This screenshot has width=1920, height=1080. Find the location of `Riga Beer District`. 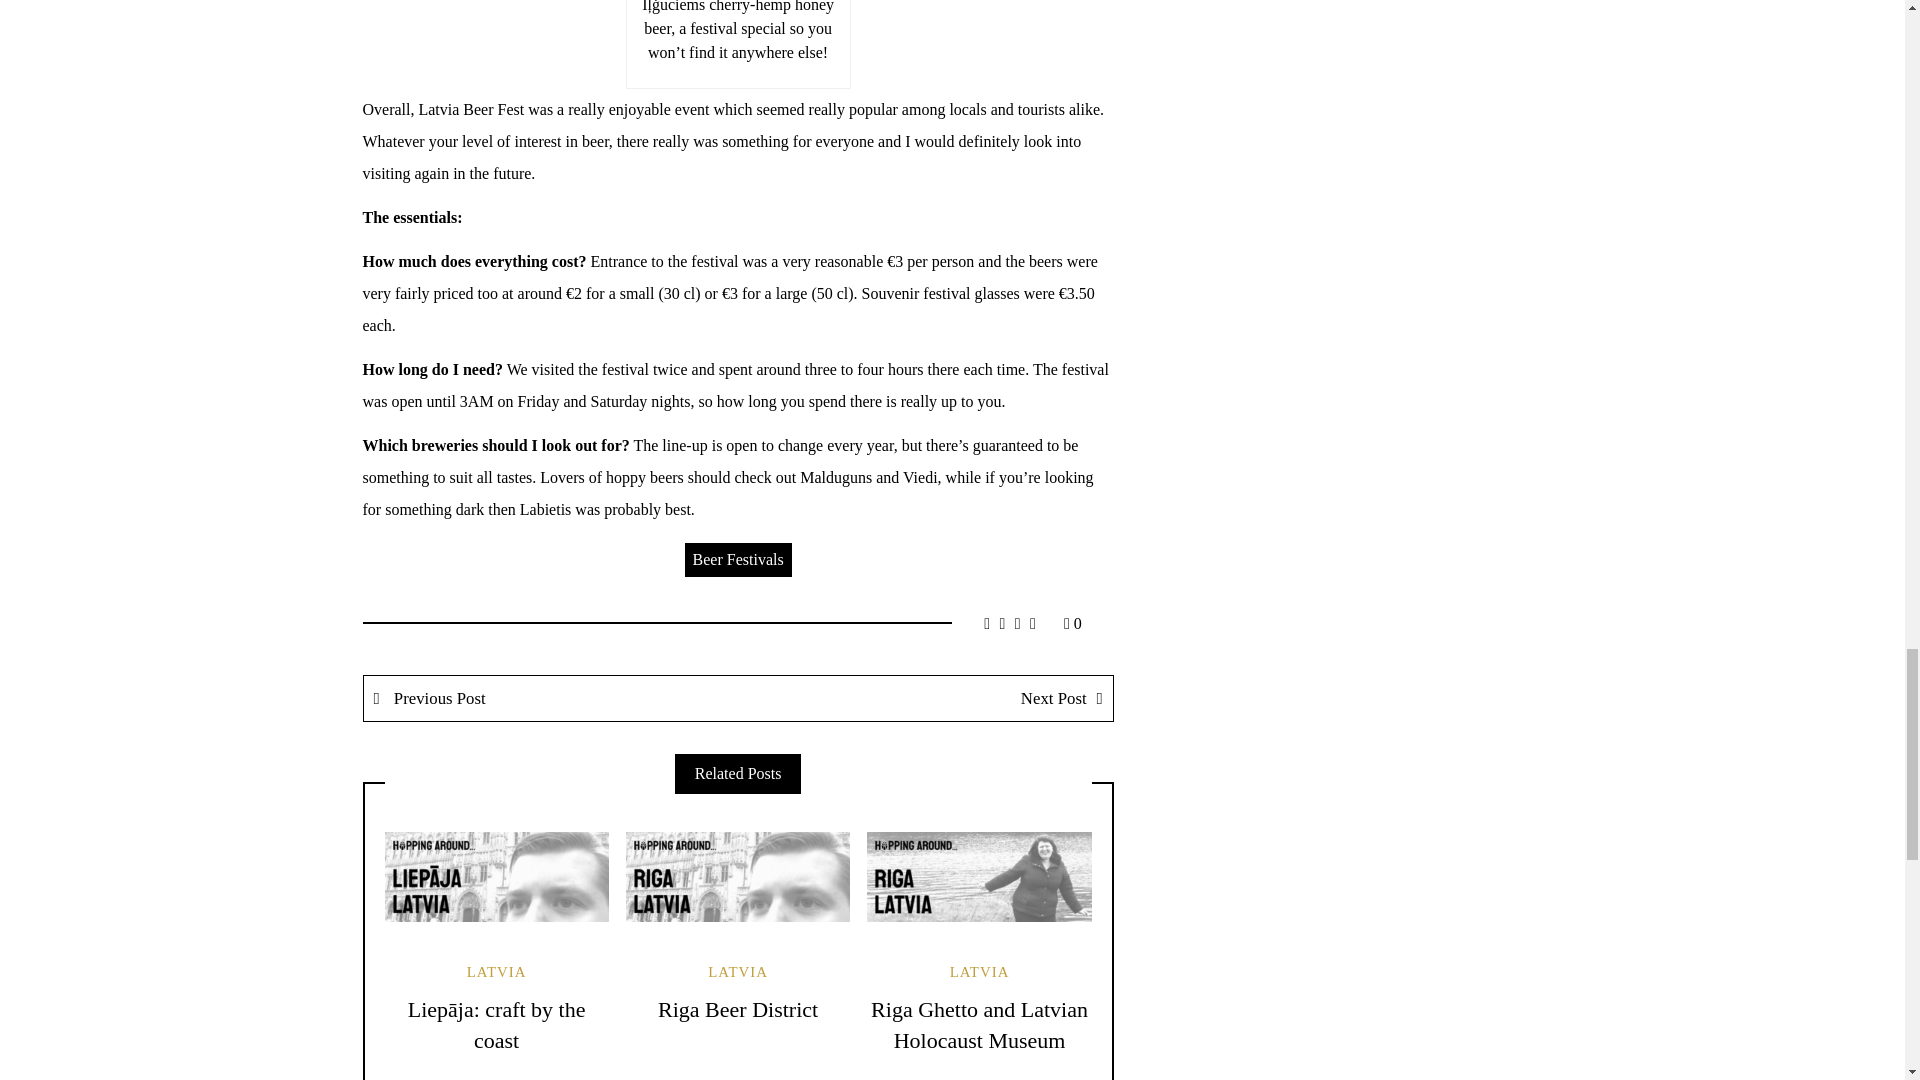

Riga Beer District is located at coordinates (738, 1008).